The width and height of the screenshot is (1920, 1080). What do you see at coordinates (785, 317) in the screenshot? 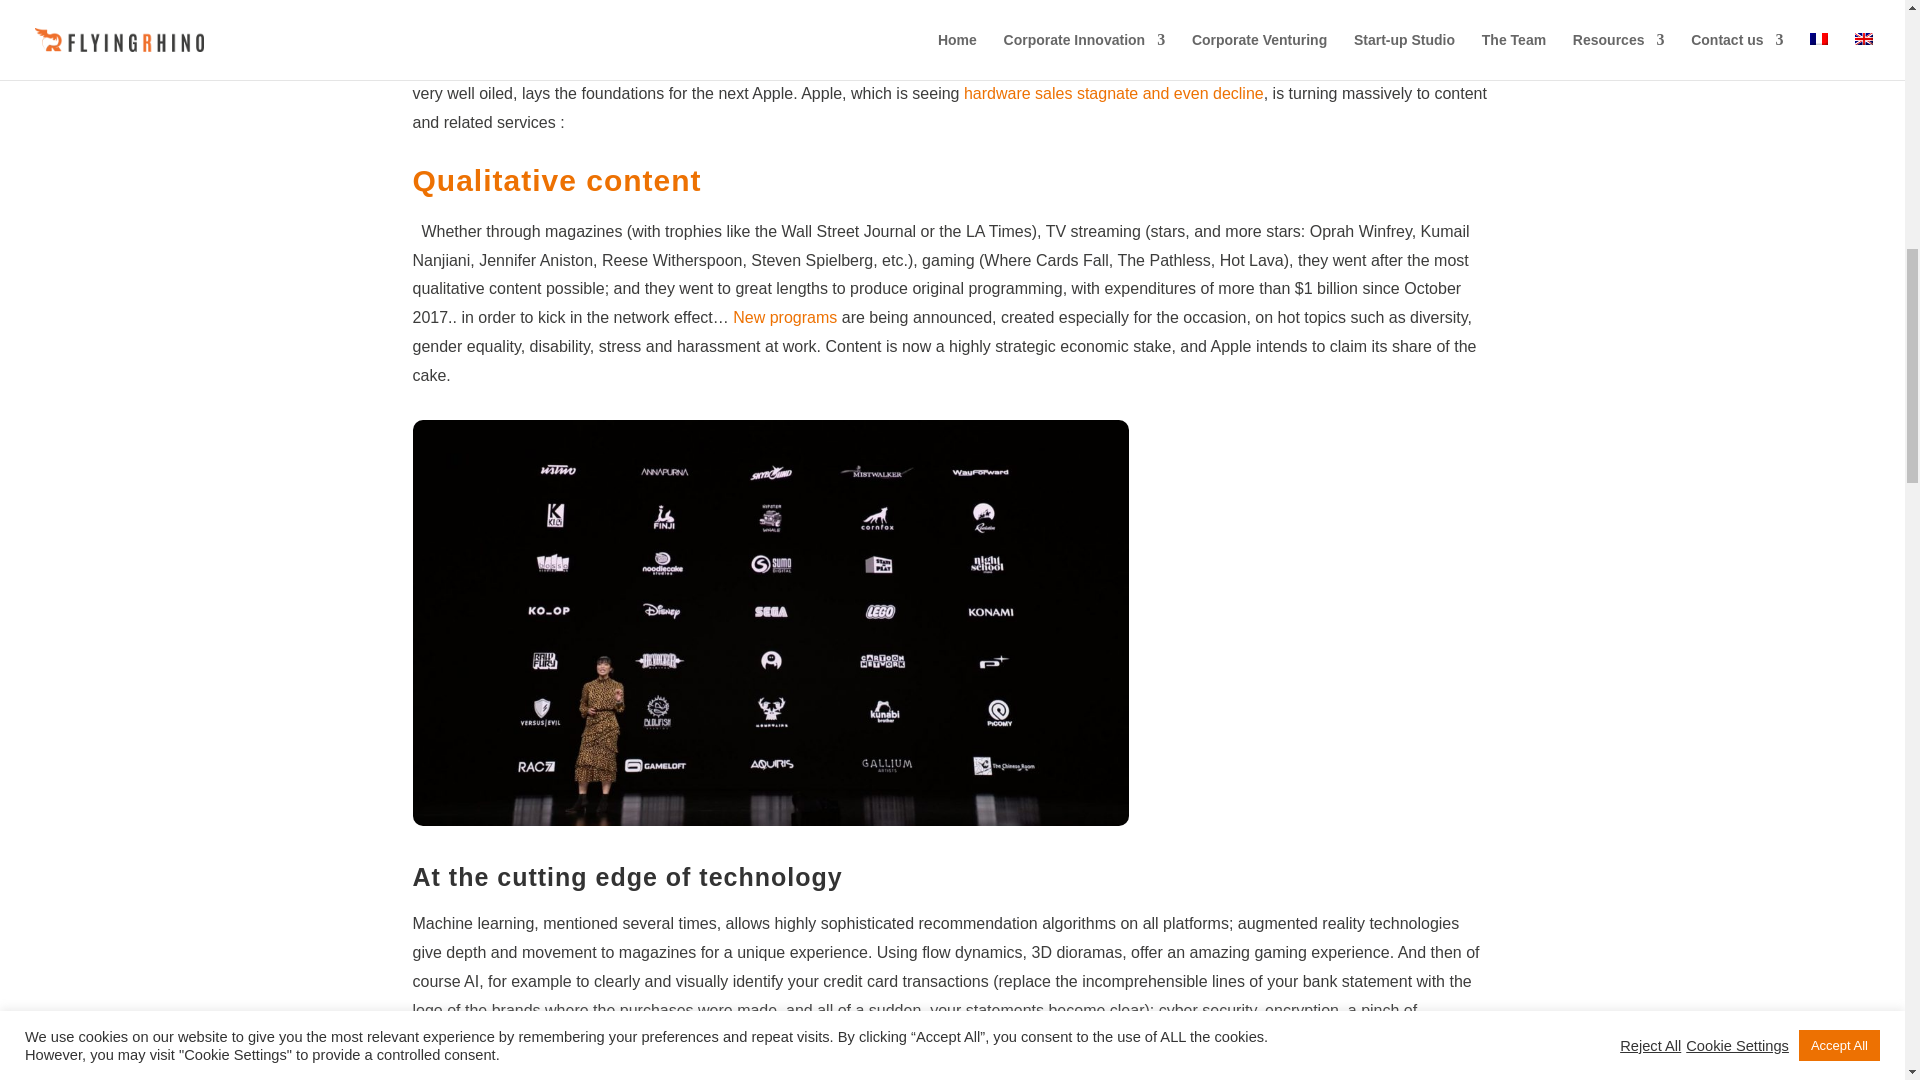
I see `New programs` at bounding box center [785, 317].